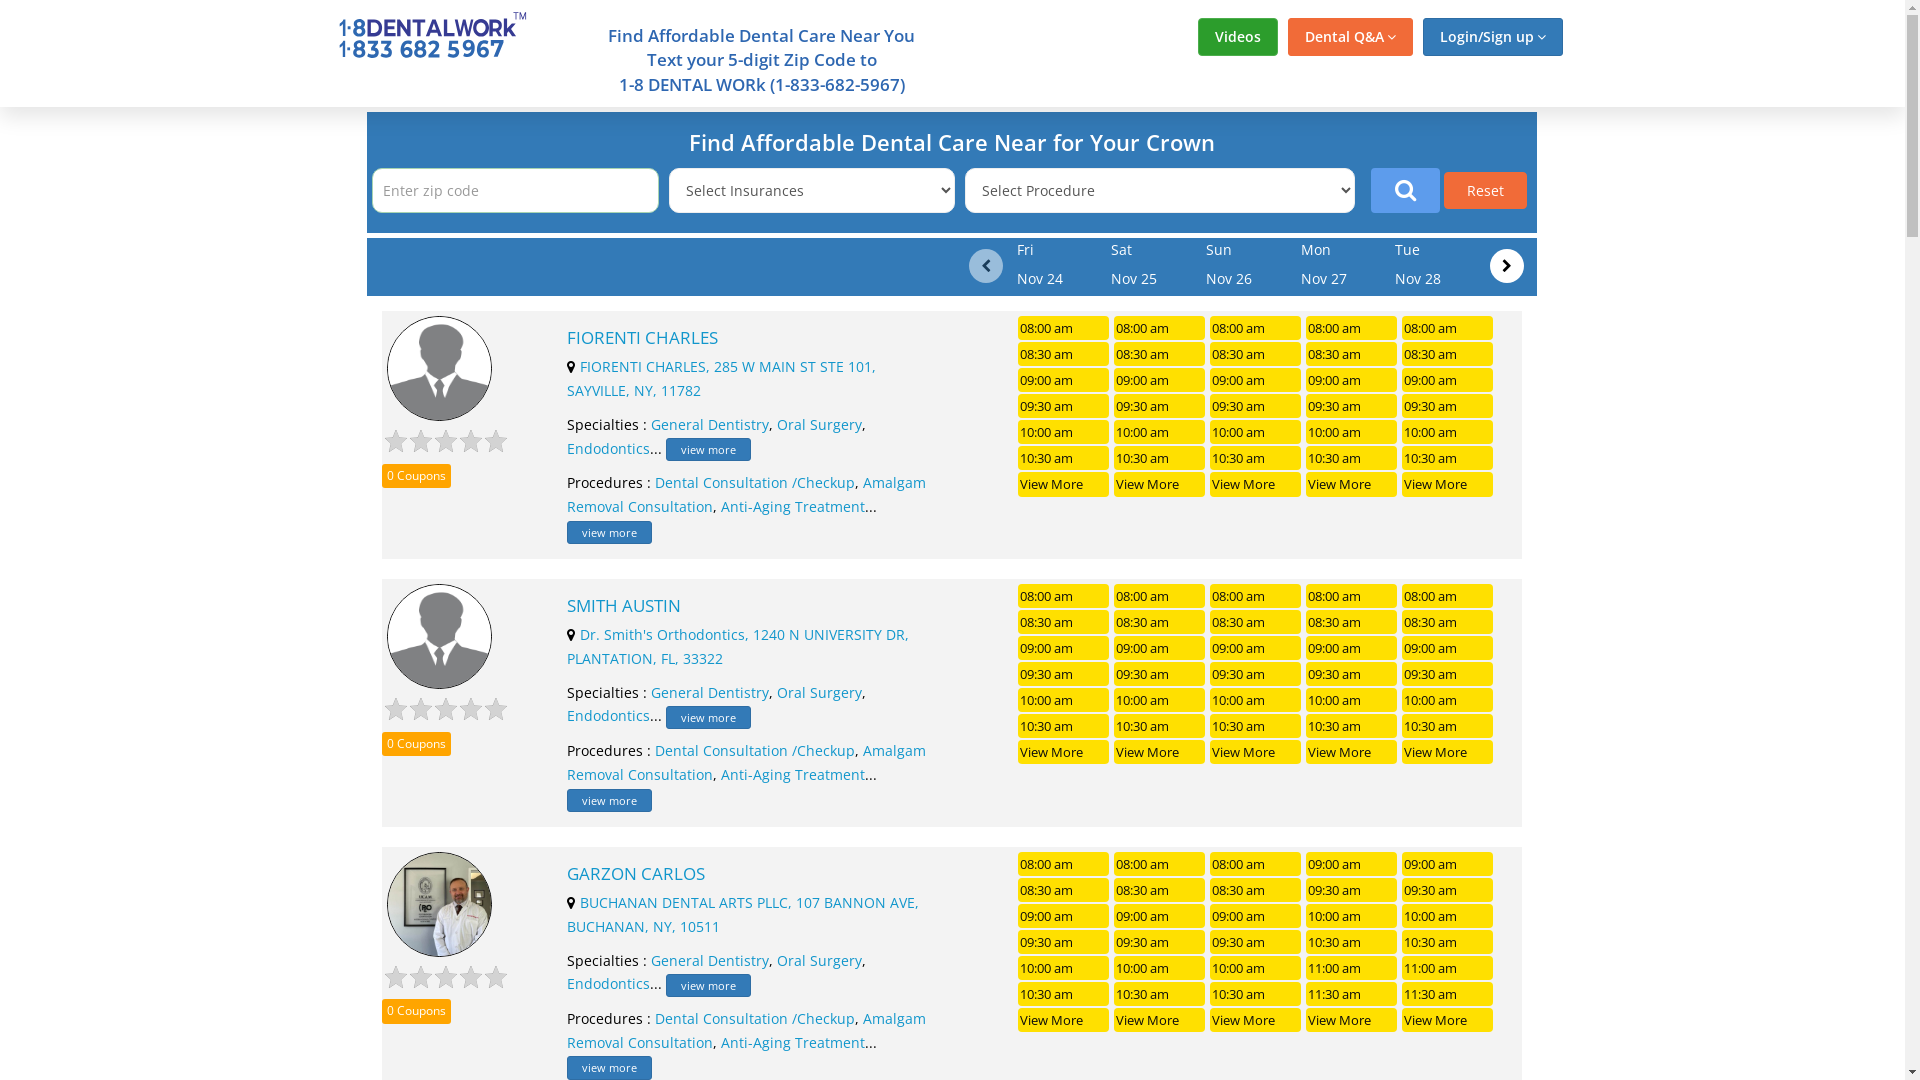  What do you see at coordinates (1448, 380) in the screenshot?
I see `09:00 am` at bounding box center [1448, 380].